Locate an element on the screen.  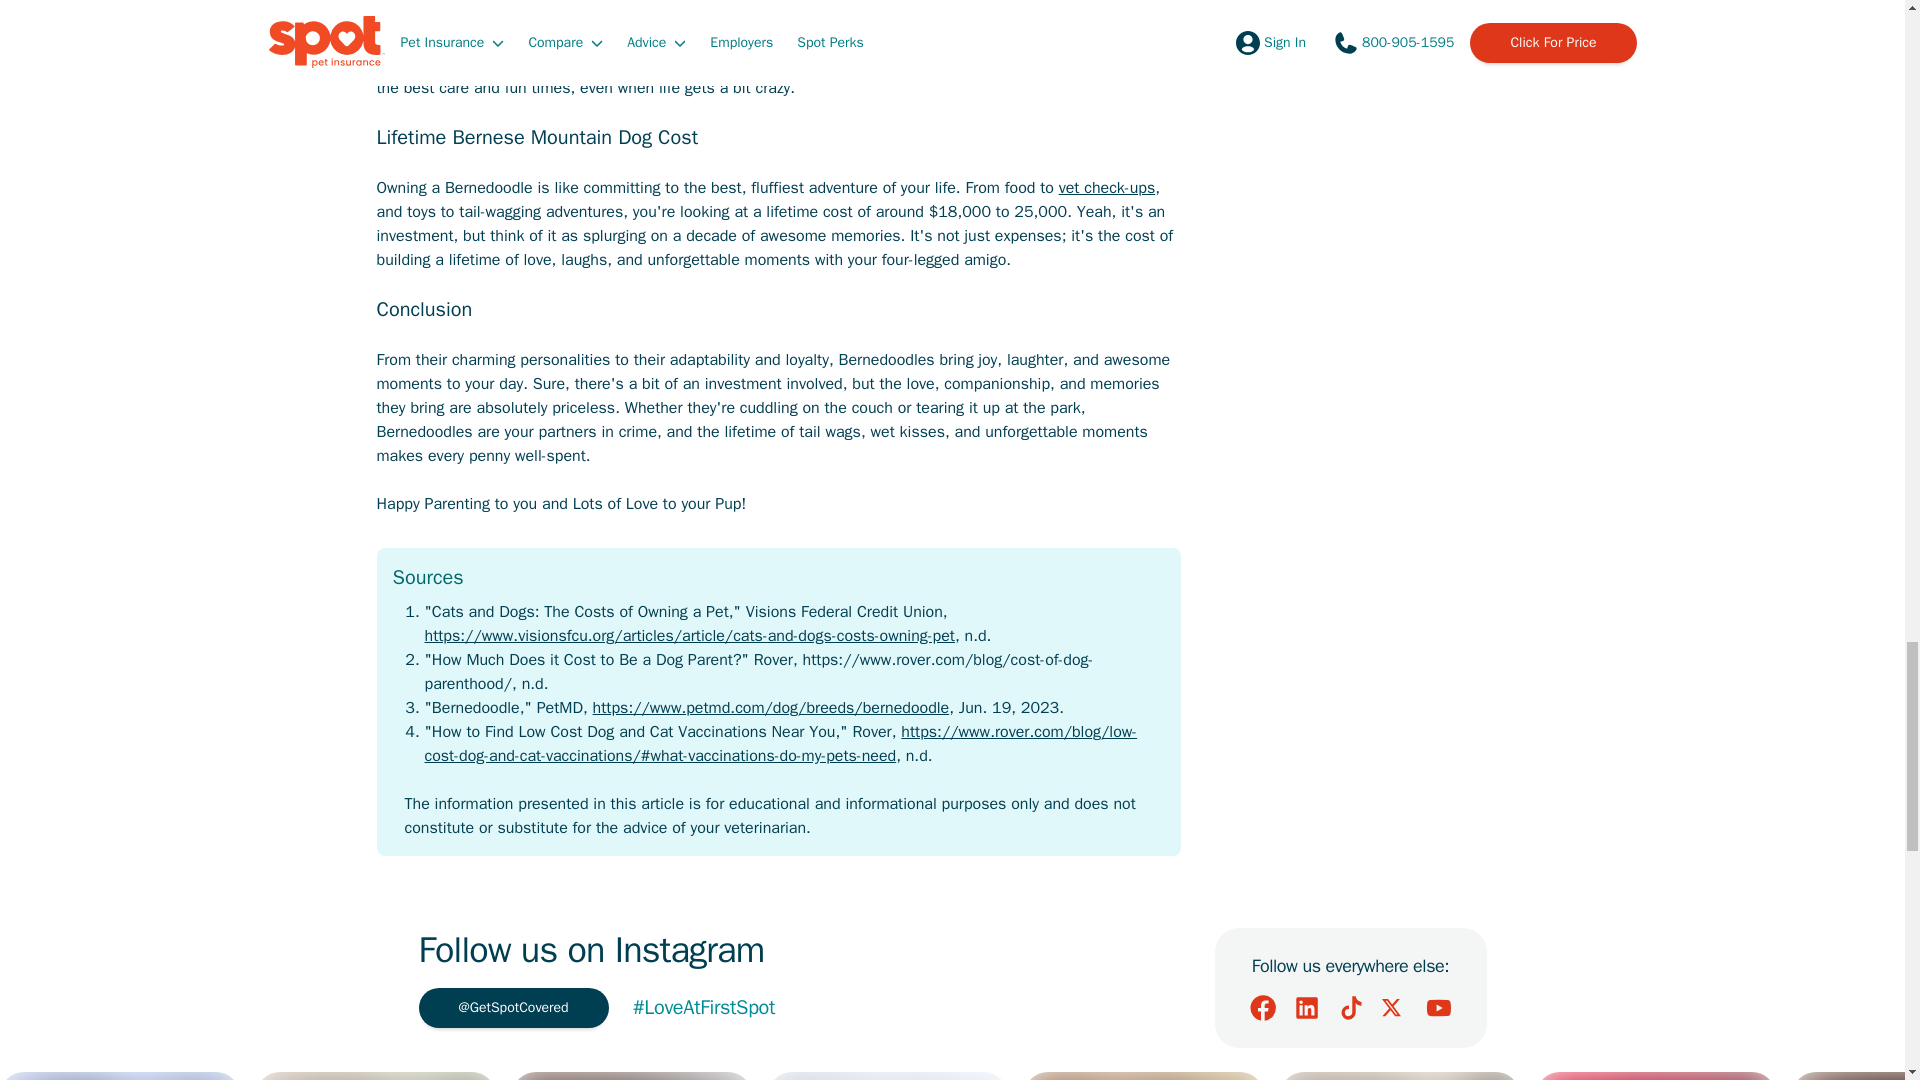
Spot on Facebook is located at coordinates (1262, 1008).